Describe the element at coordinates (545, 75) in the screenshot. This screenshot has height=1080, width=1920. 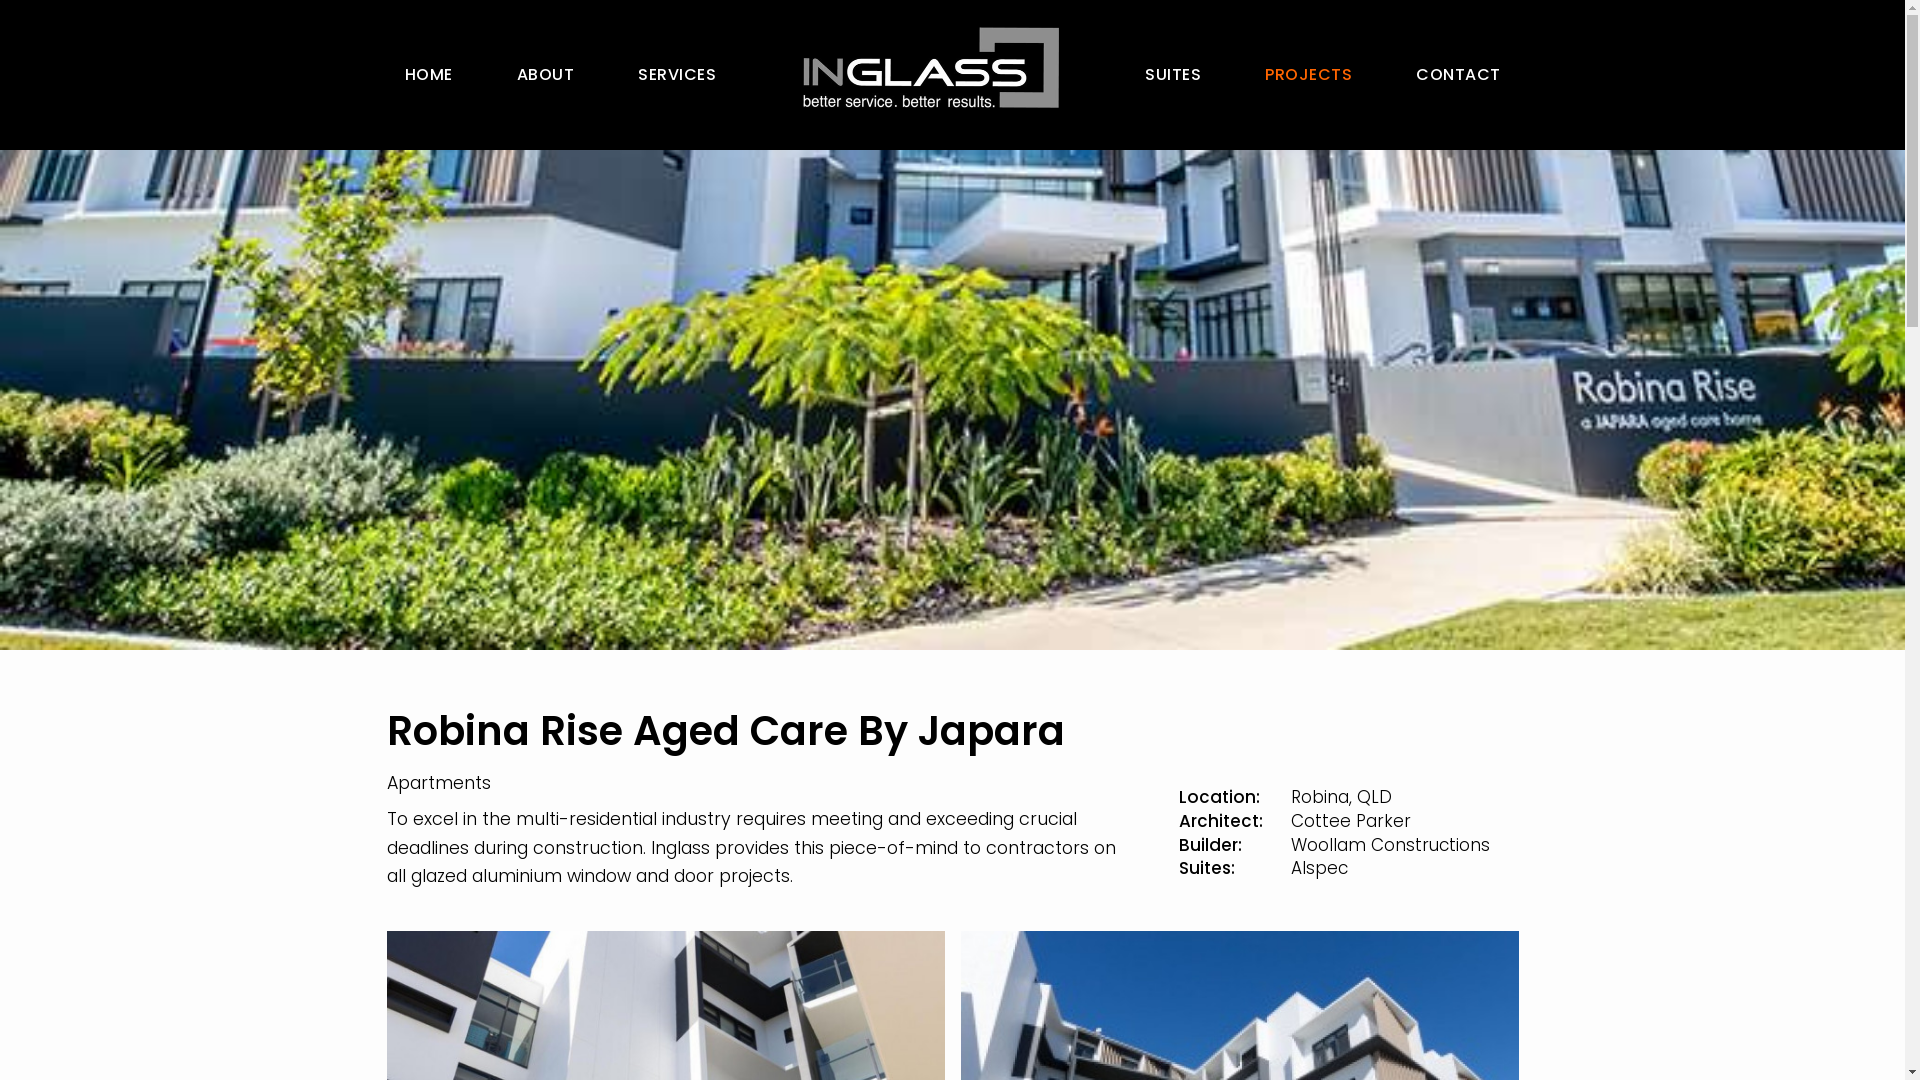
I see `ABOUT` at that location.